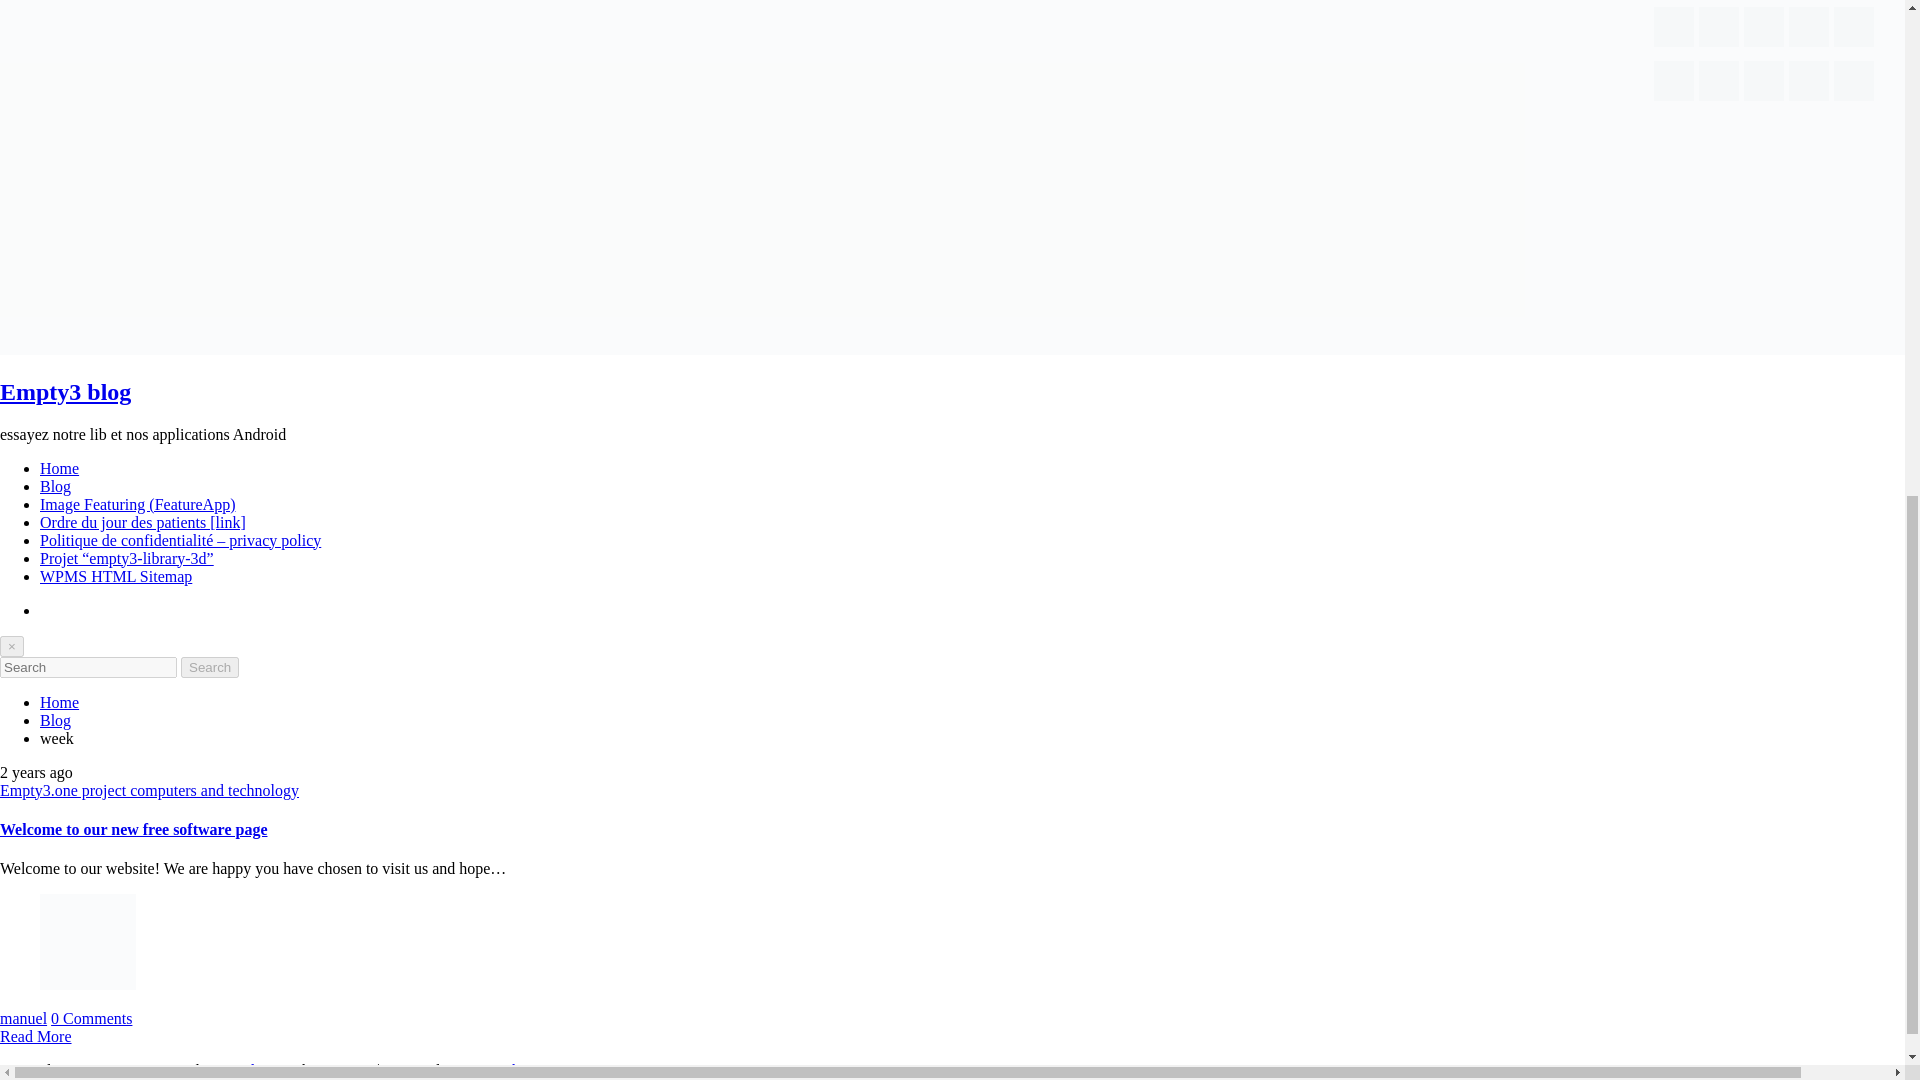  What do you see at coordinates (59, 468) in the screenshot?
I see `Home` at bounding box center [59, 468].